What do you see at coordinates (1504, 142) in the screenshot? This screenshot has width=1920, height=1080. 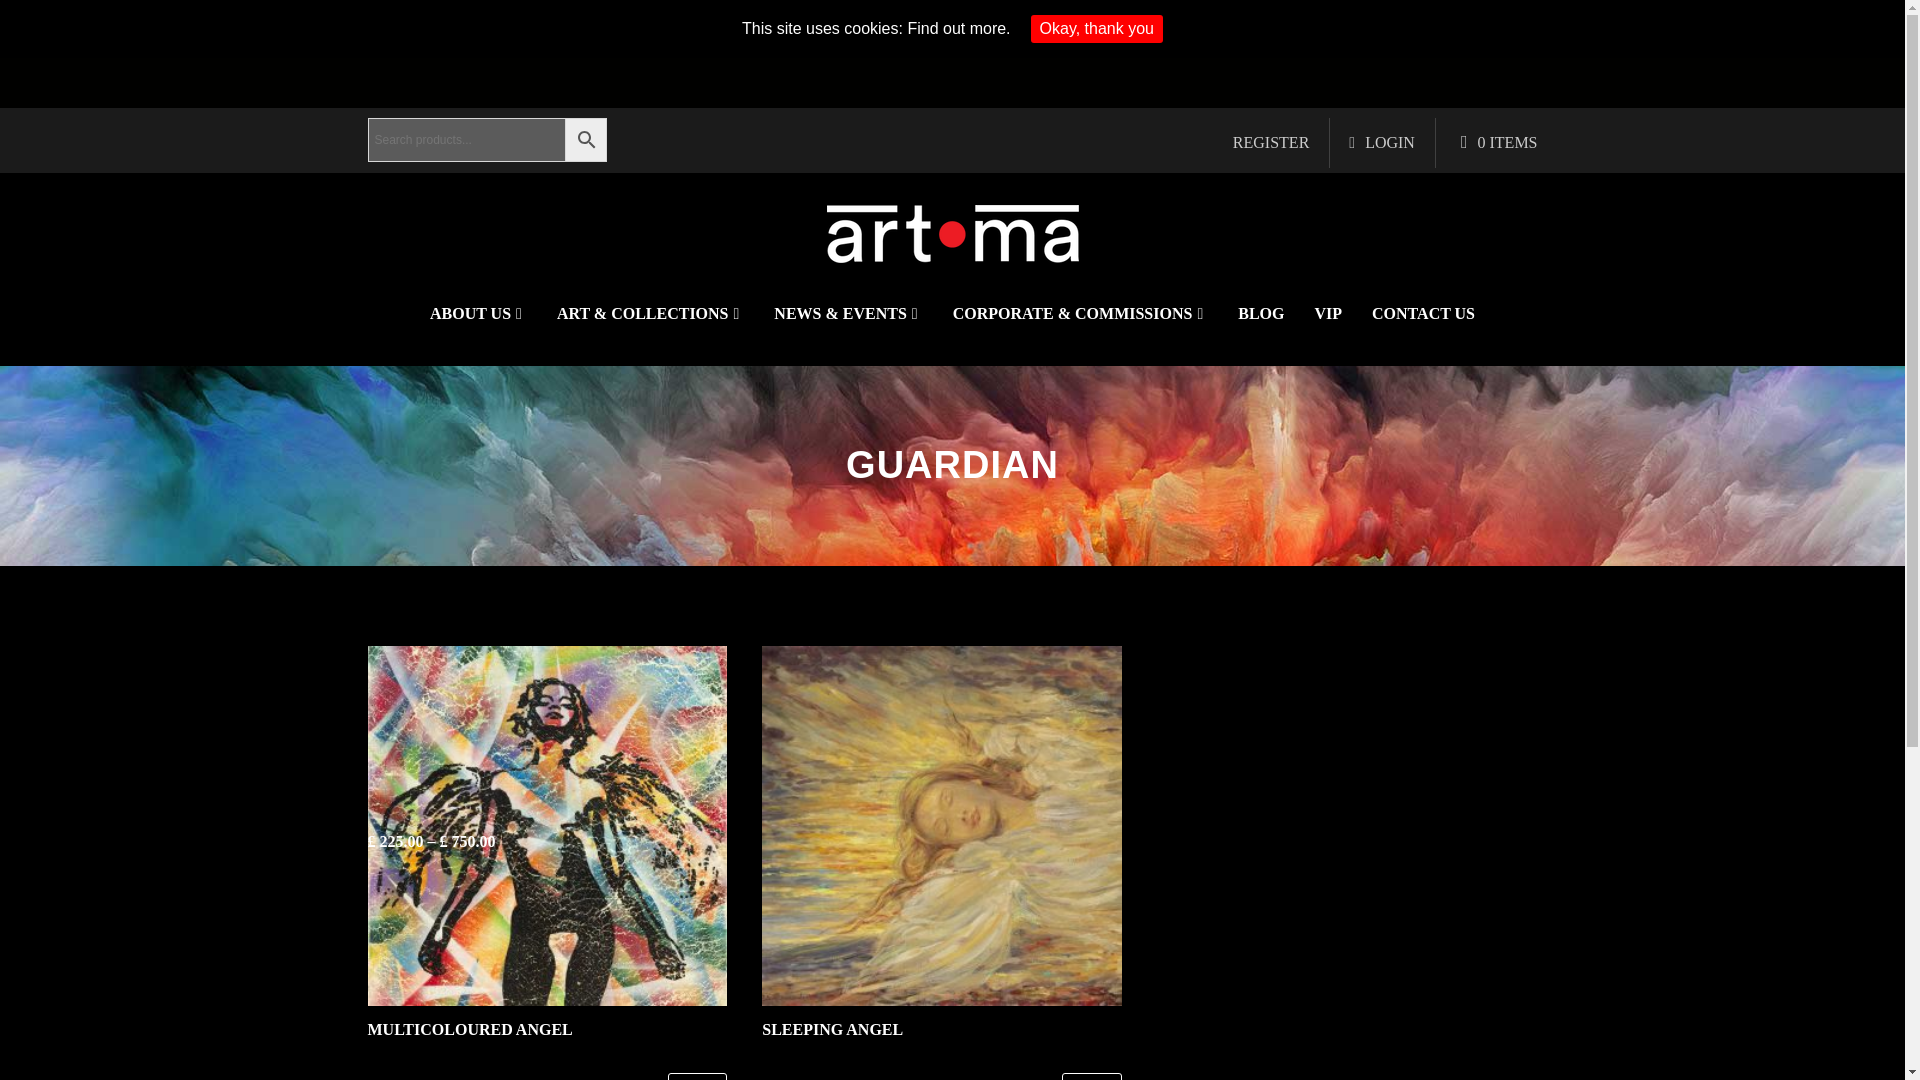 I see `0 ITEMS` at bounding box center [1504, 142].